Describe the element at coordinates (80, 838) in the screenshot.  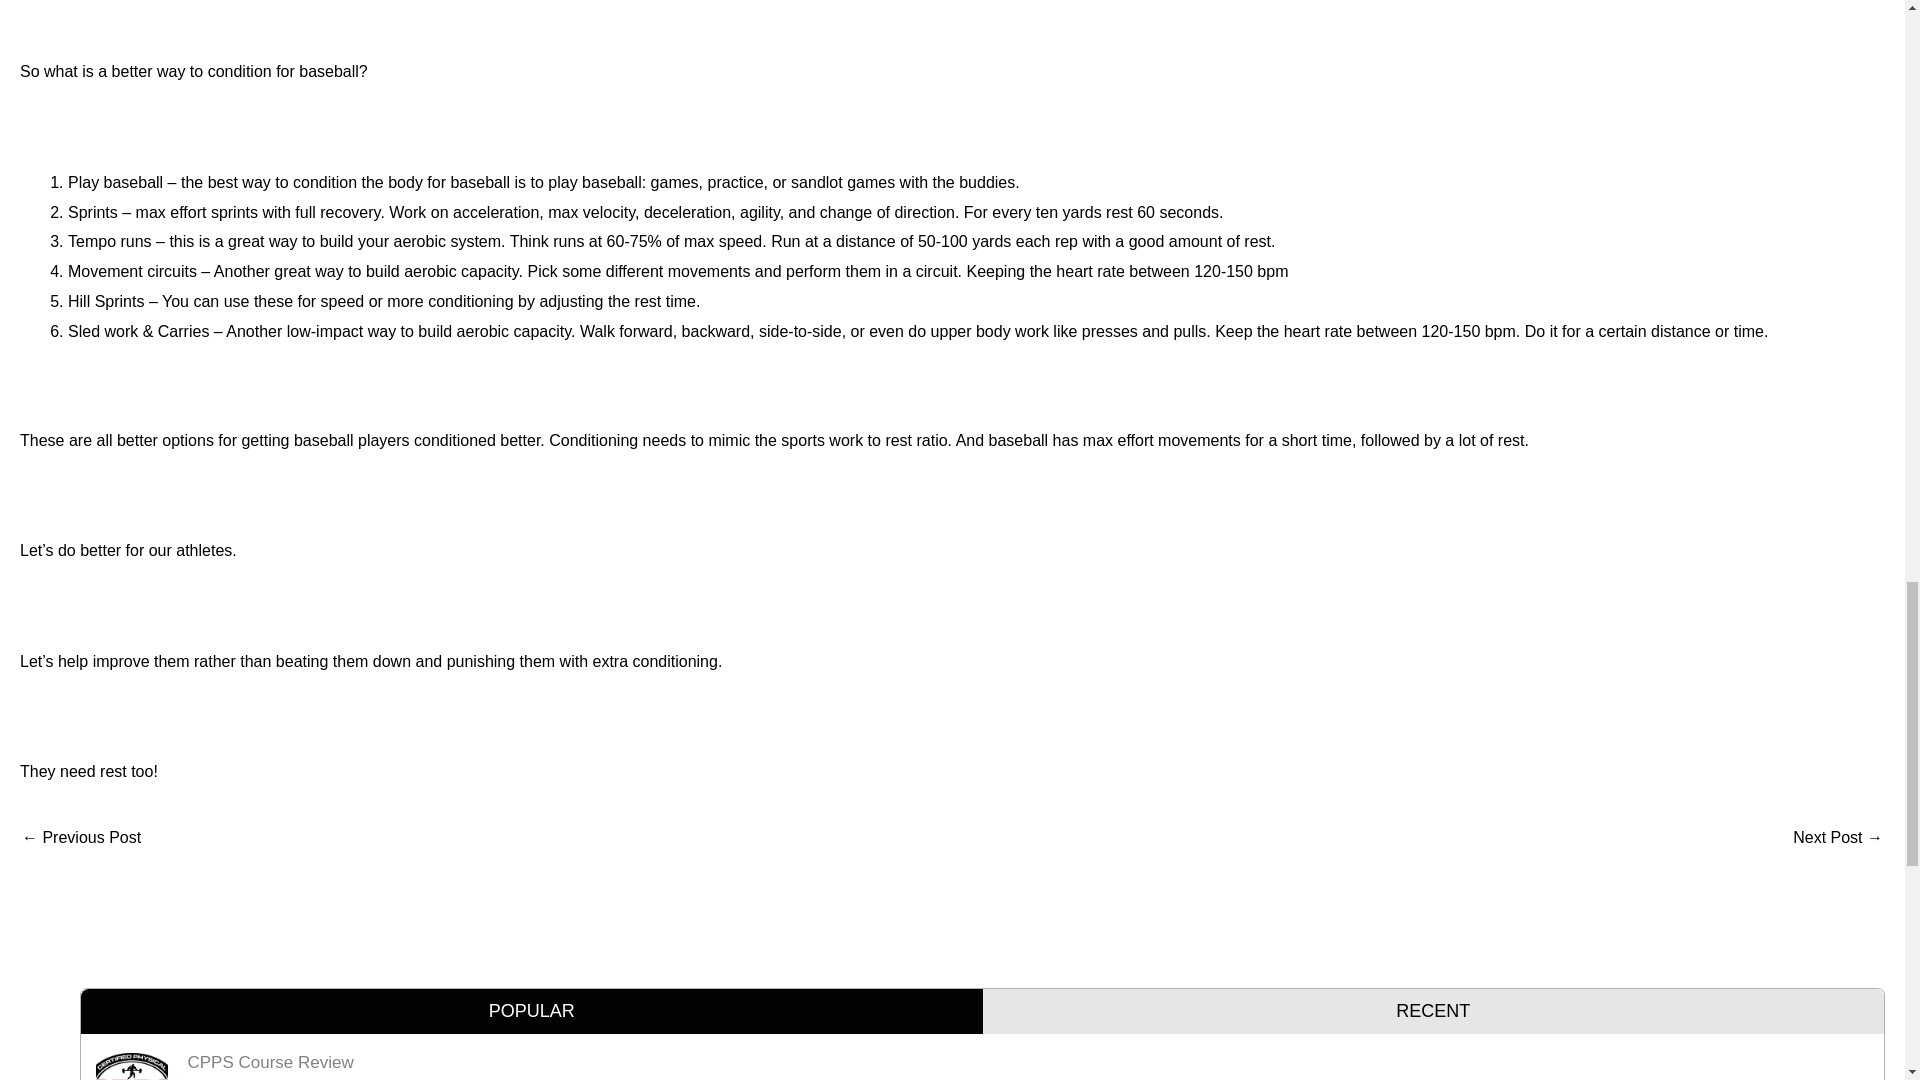
I see `5 Moves To Improve Shoulder Health` at that location.